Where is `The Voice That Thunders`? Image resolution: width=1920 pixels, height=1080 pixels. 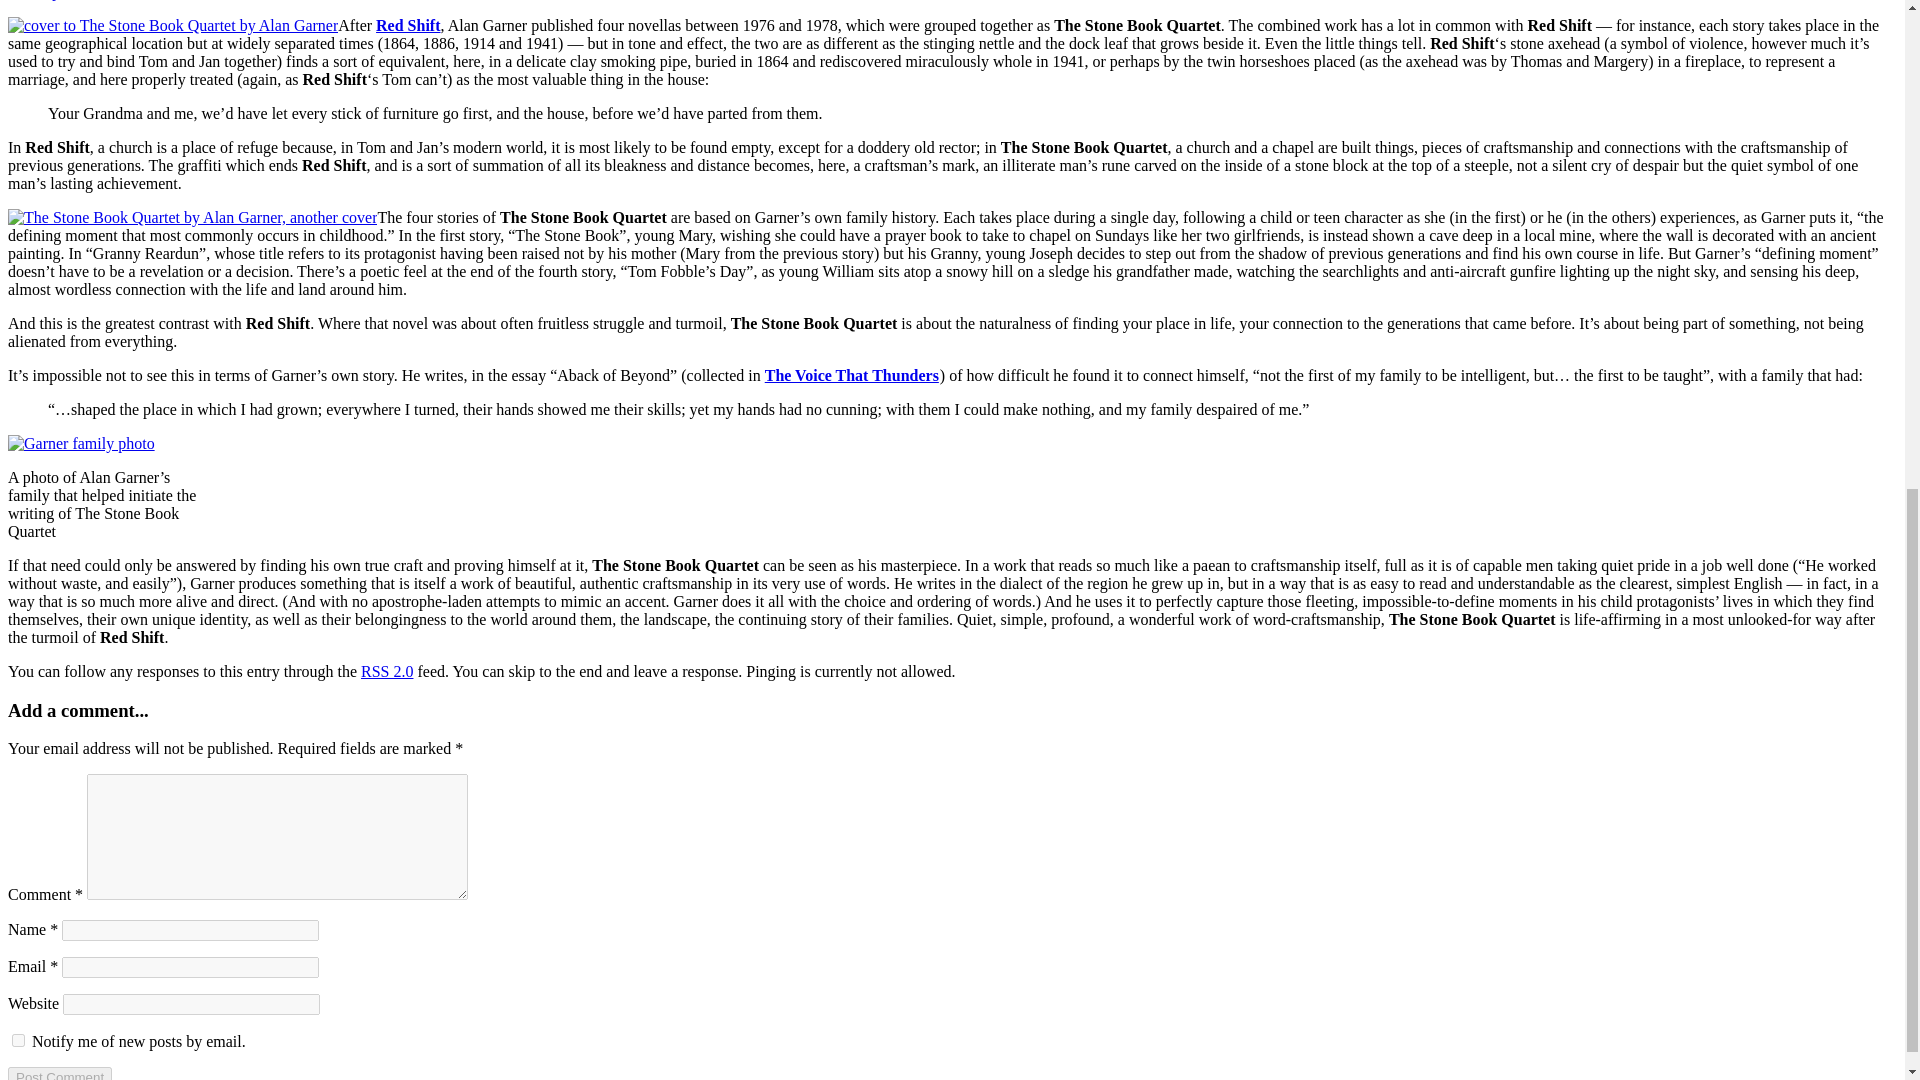 The Voice That Thunders is located at coordinates (851, 376).